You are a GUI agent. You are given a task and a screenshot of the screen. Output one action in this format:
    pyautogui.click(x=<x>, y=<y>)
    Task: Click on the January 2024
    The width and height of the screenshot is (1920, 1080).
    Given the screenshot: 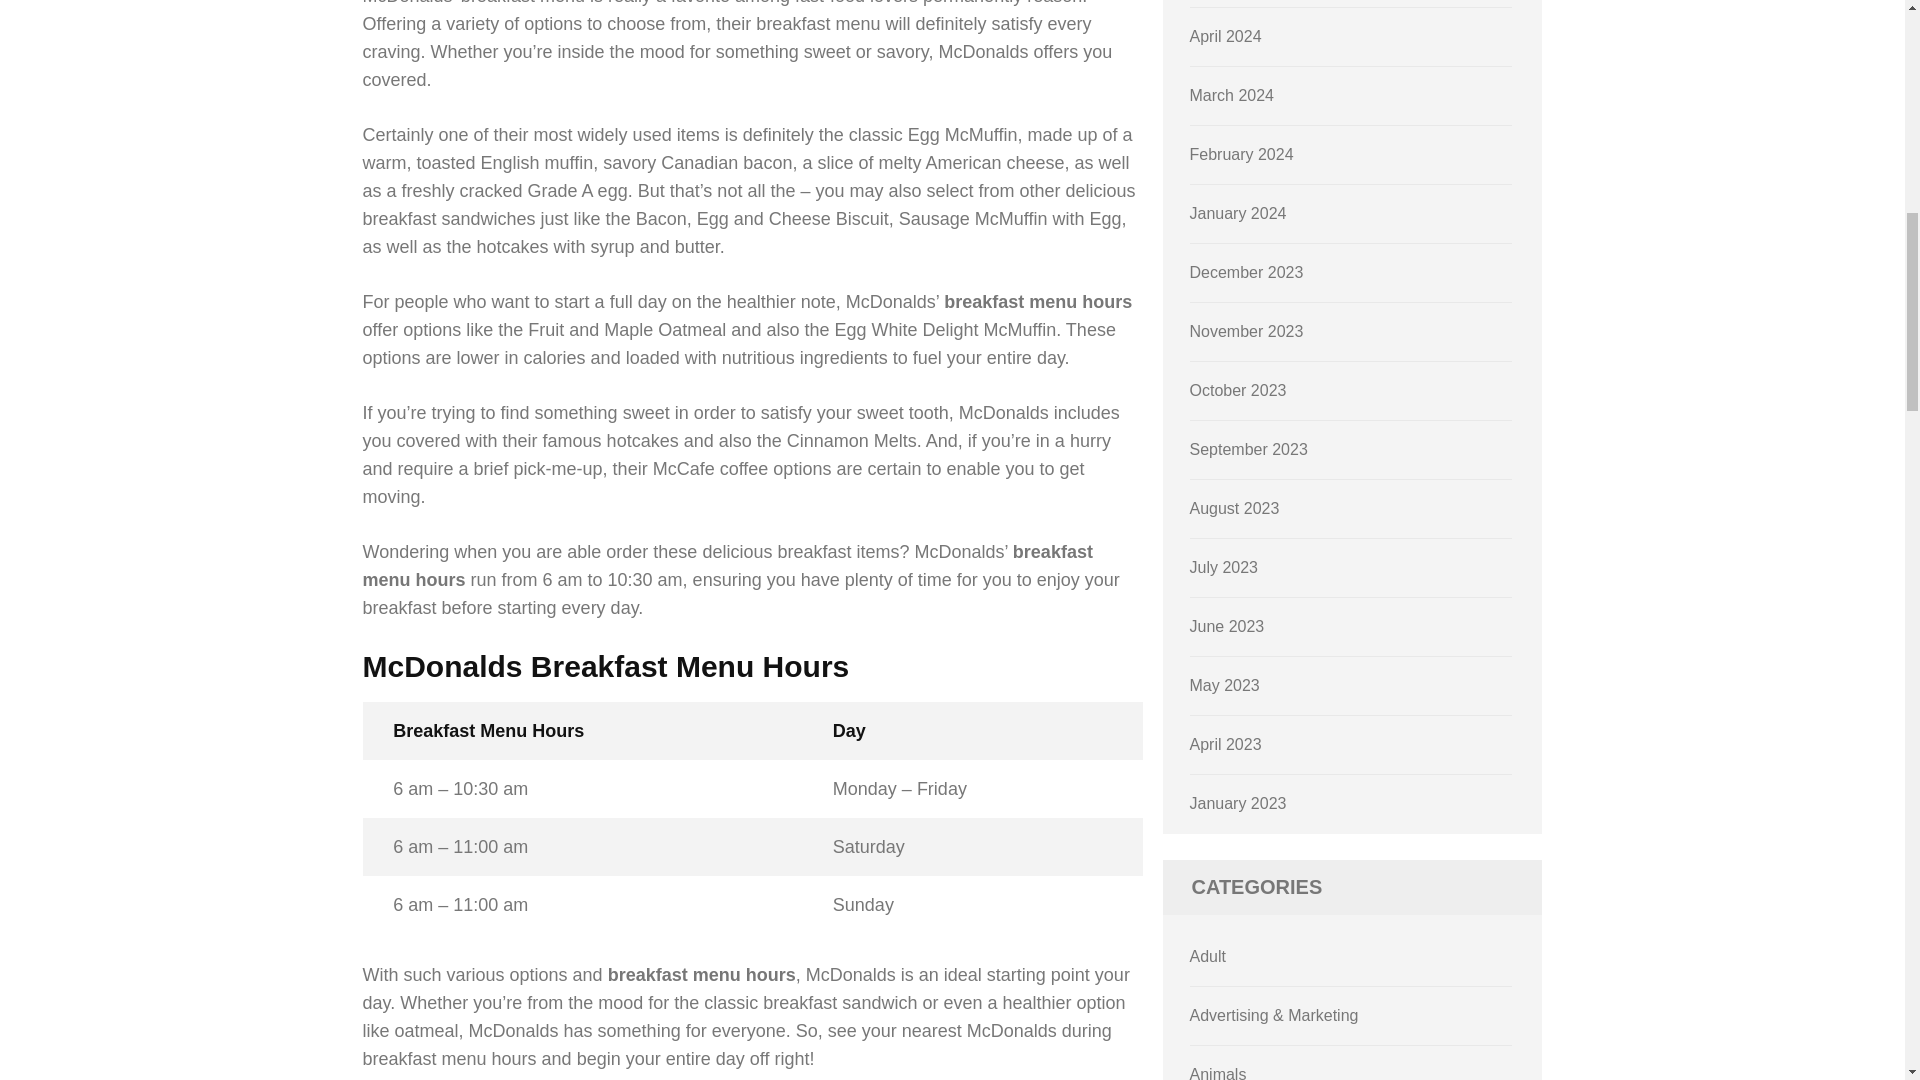 What is the action you would take?
    pyautogui.click(x=1238, y=214)
    